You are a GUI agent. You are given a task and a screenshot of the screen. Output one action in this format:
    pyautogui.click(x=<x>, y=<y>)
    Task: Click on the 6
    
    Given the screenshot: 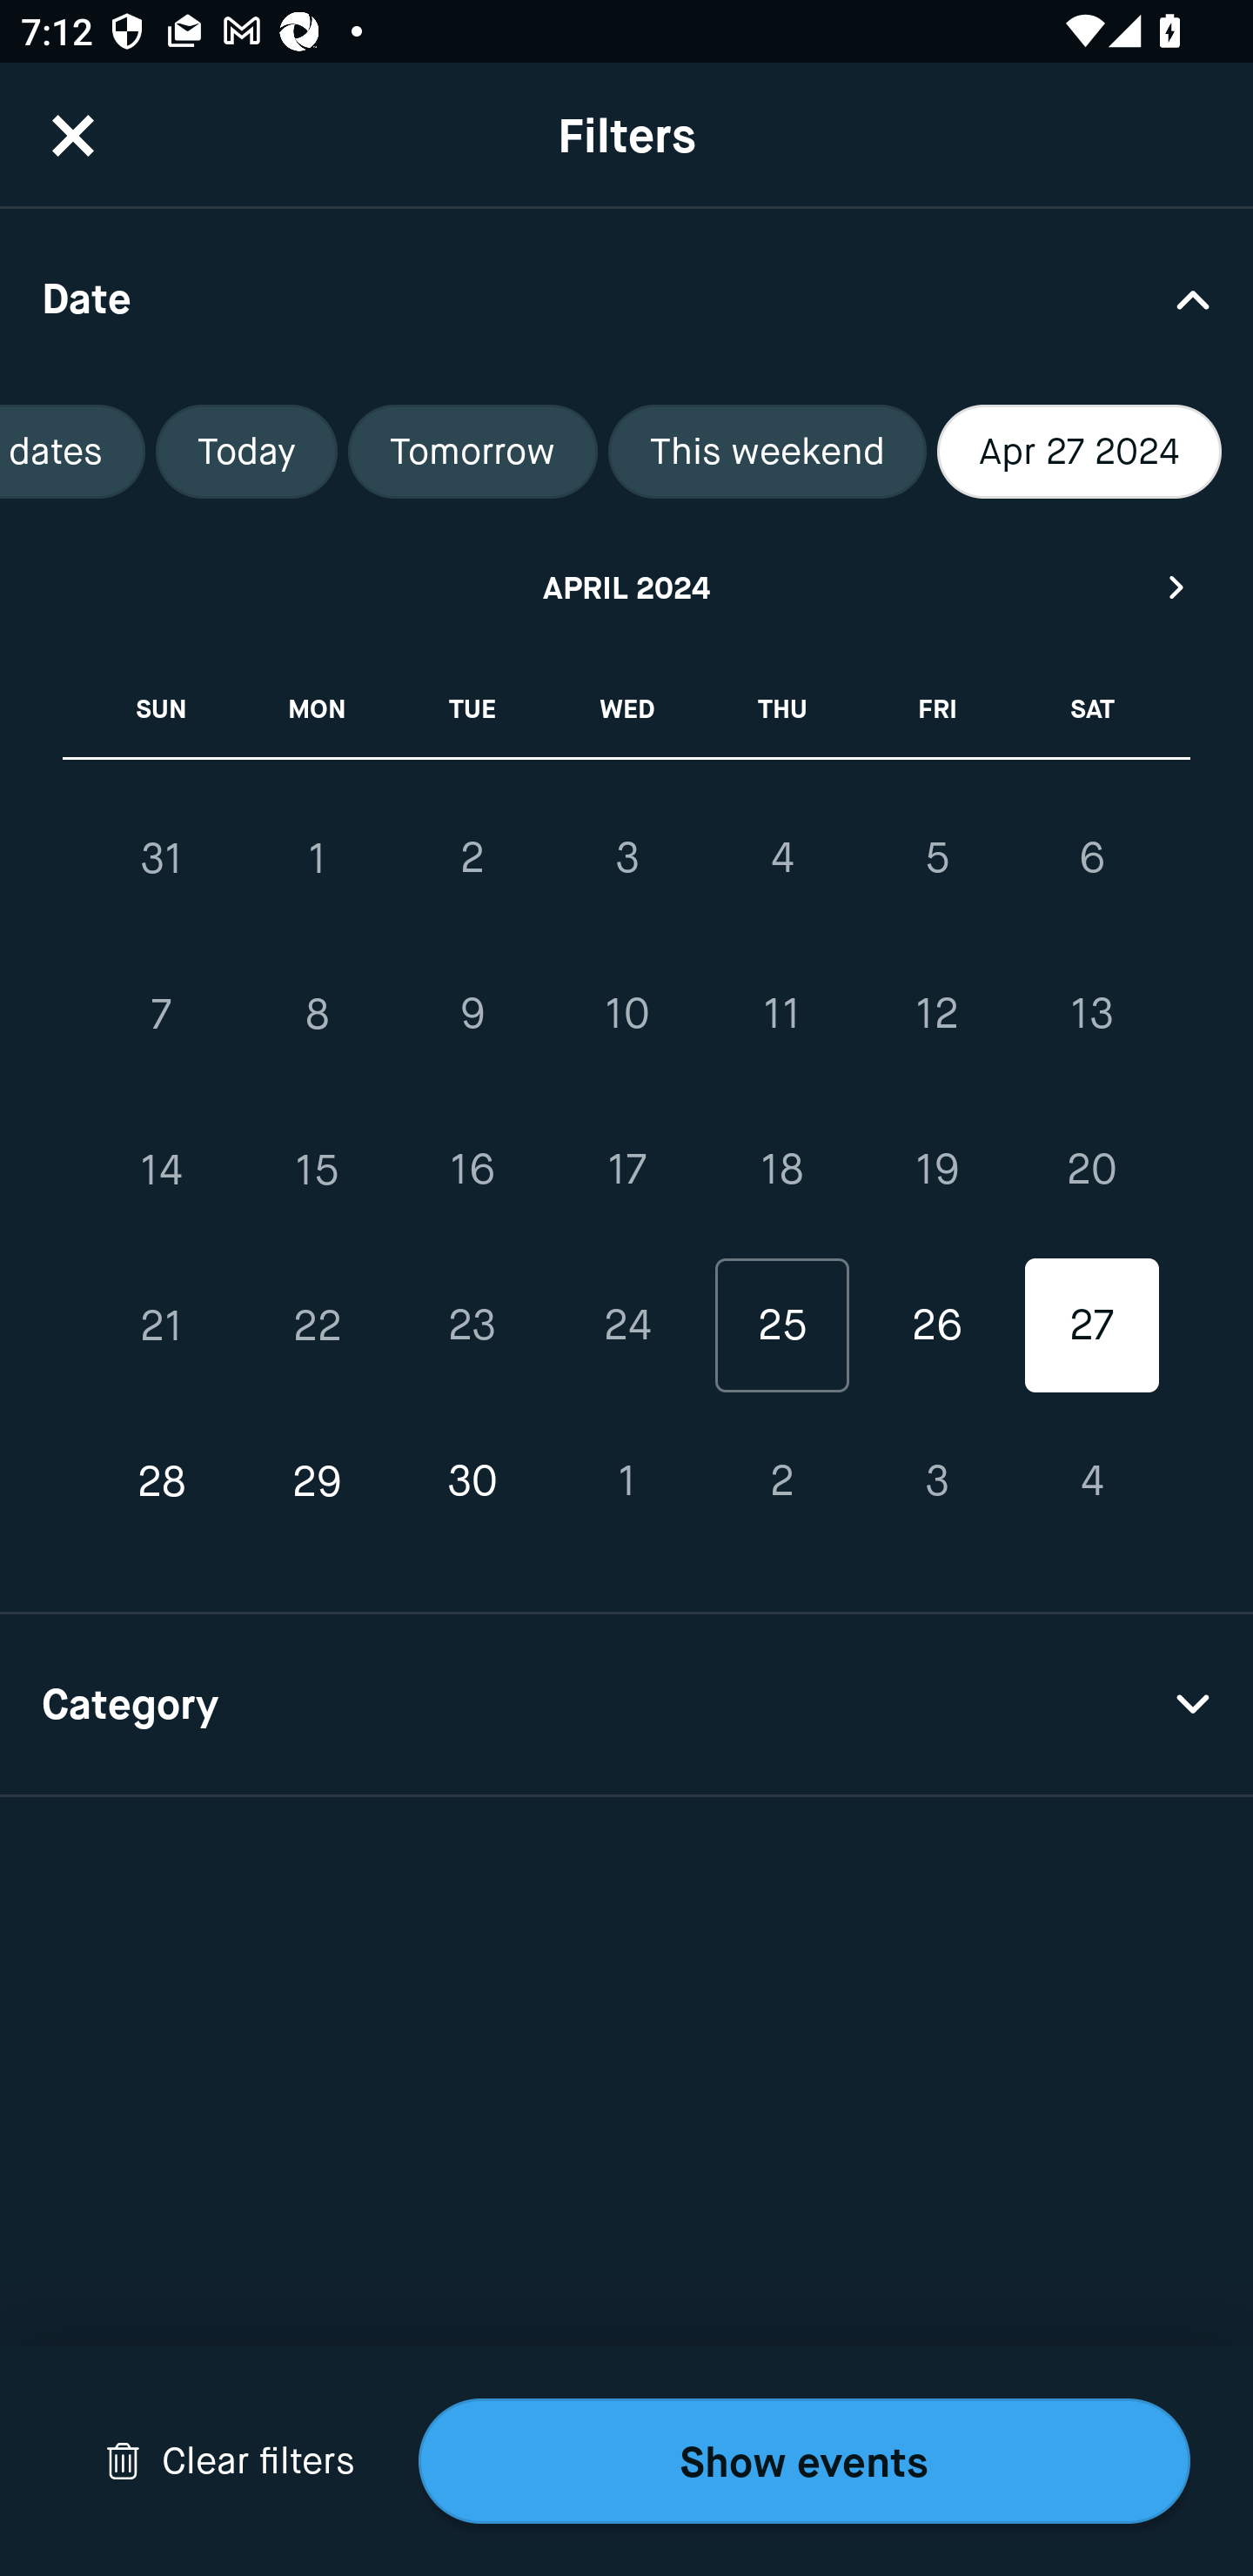 What is the action you would take?
    pyautogui.click(x=1091, y=857)
    